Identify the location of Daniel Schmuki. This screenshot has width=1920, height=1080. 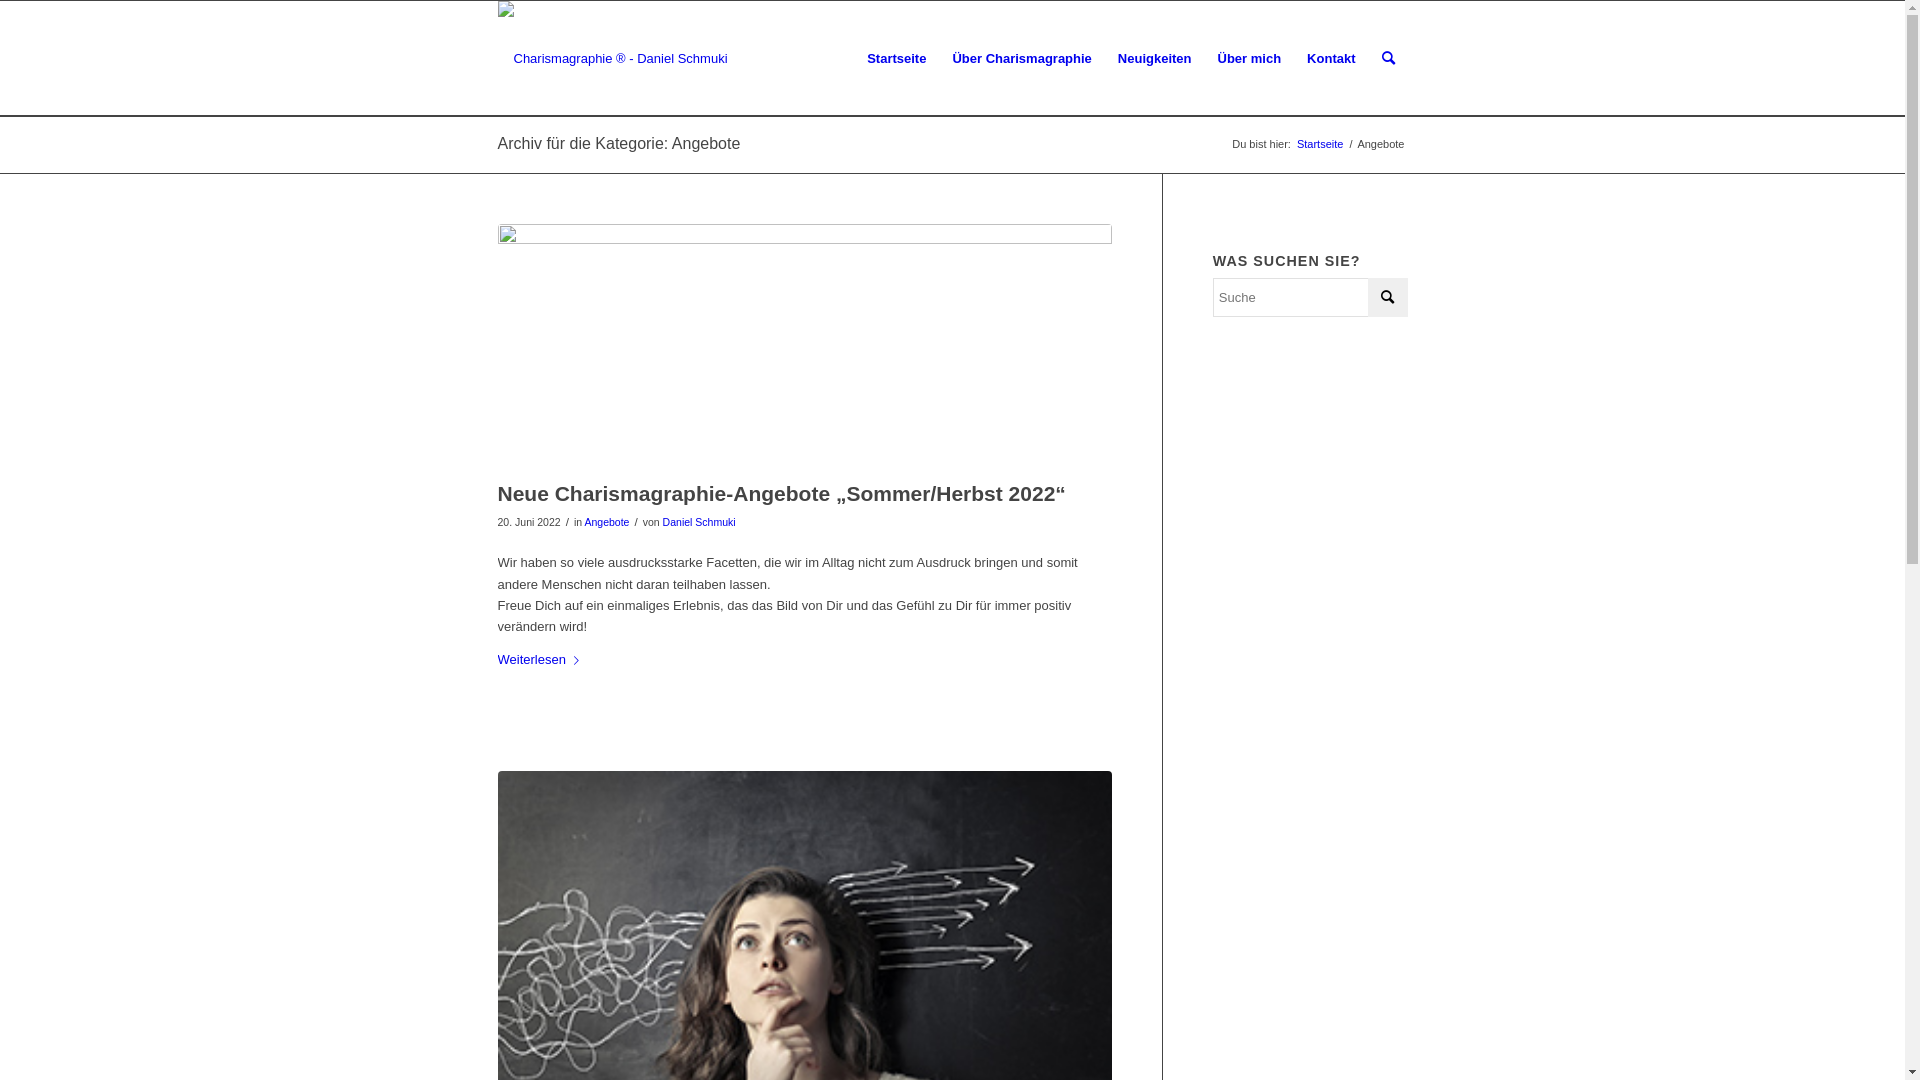
(700, 522).